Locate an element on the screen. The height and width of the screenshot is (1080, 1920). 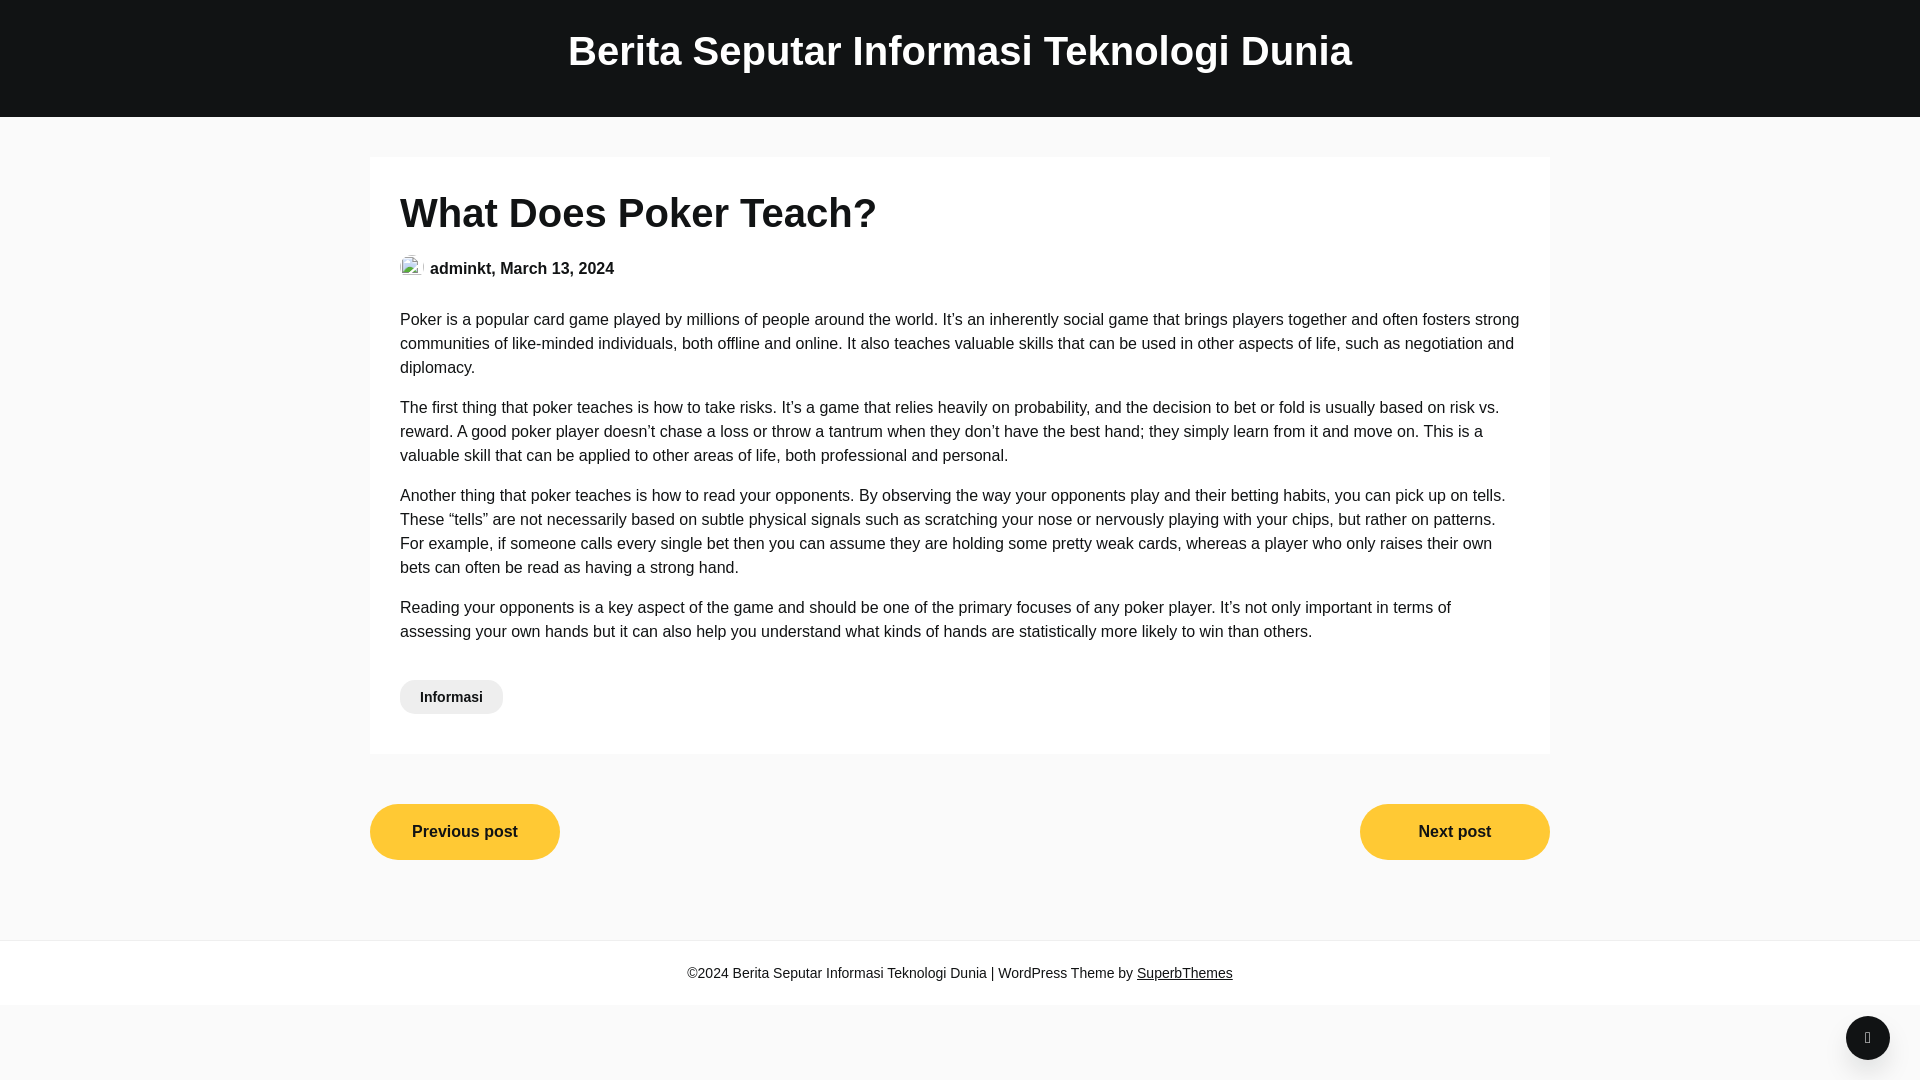
Next post is located at coordinates (1454, 831).